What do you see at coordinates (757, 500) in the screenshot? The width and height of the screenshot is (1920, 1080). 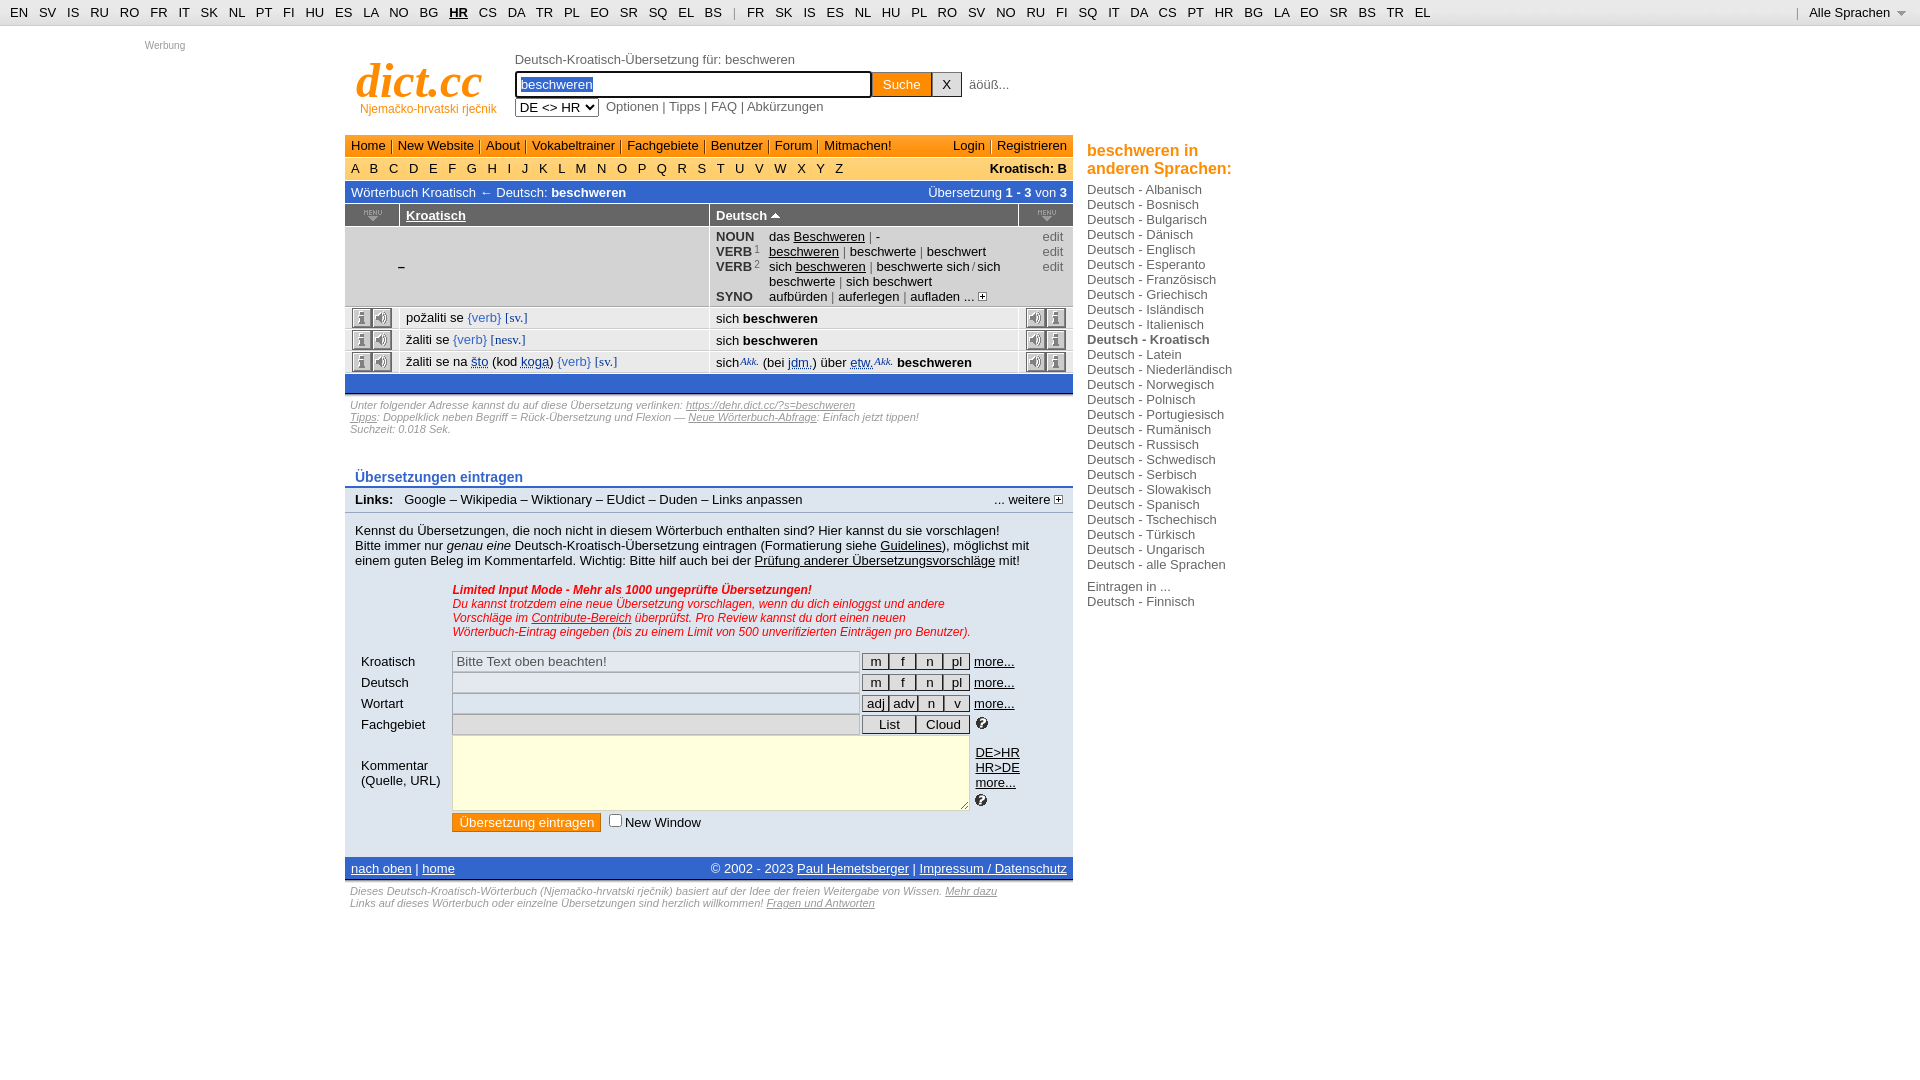 I see `Links anpassen` at bounding box center [757, 500].